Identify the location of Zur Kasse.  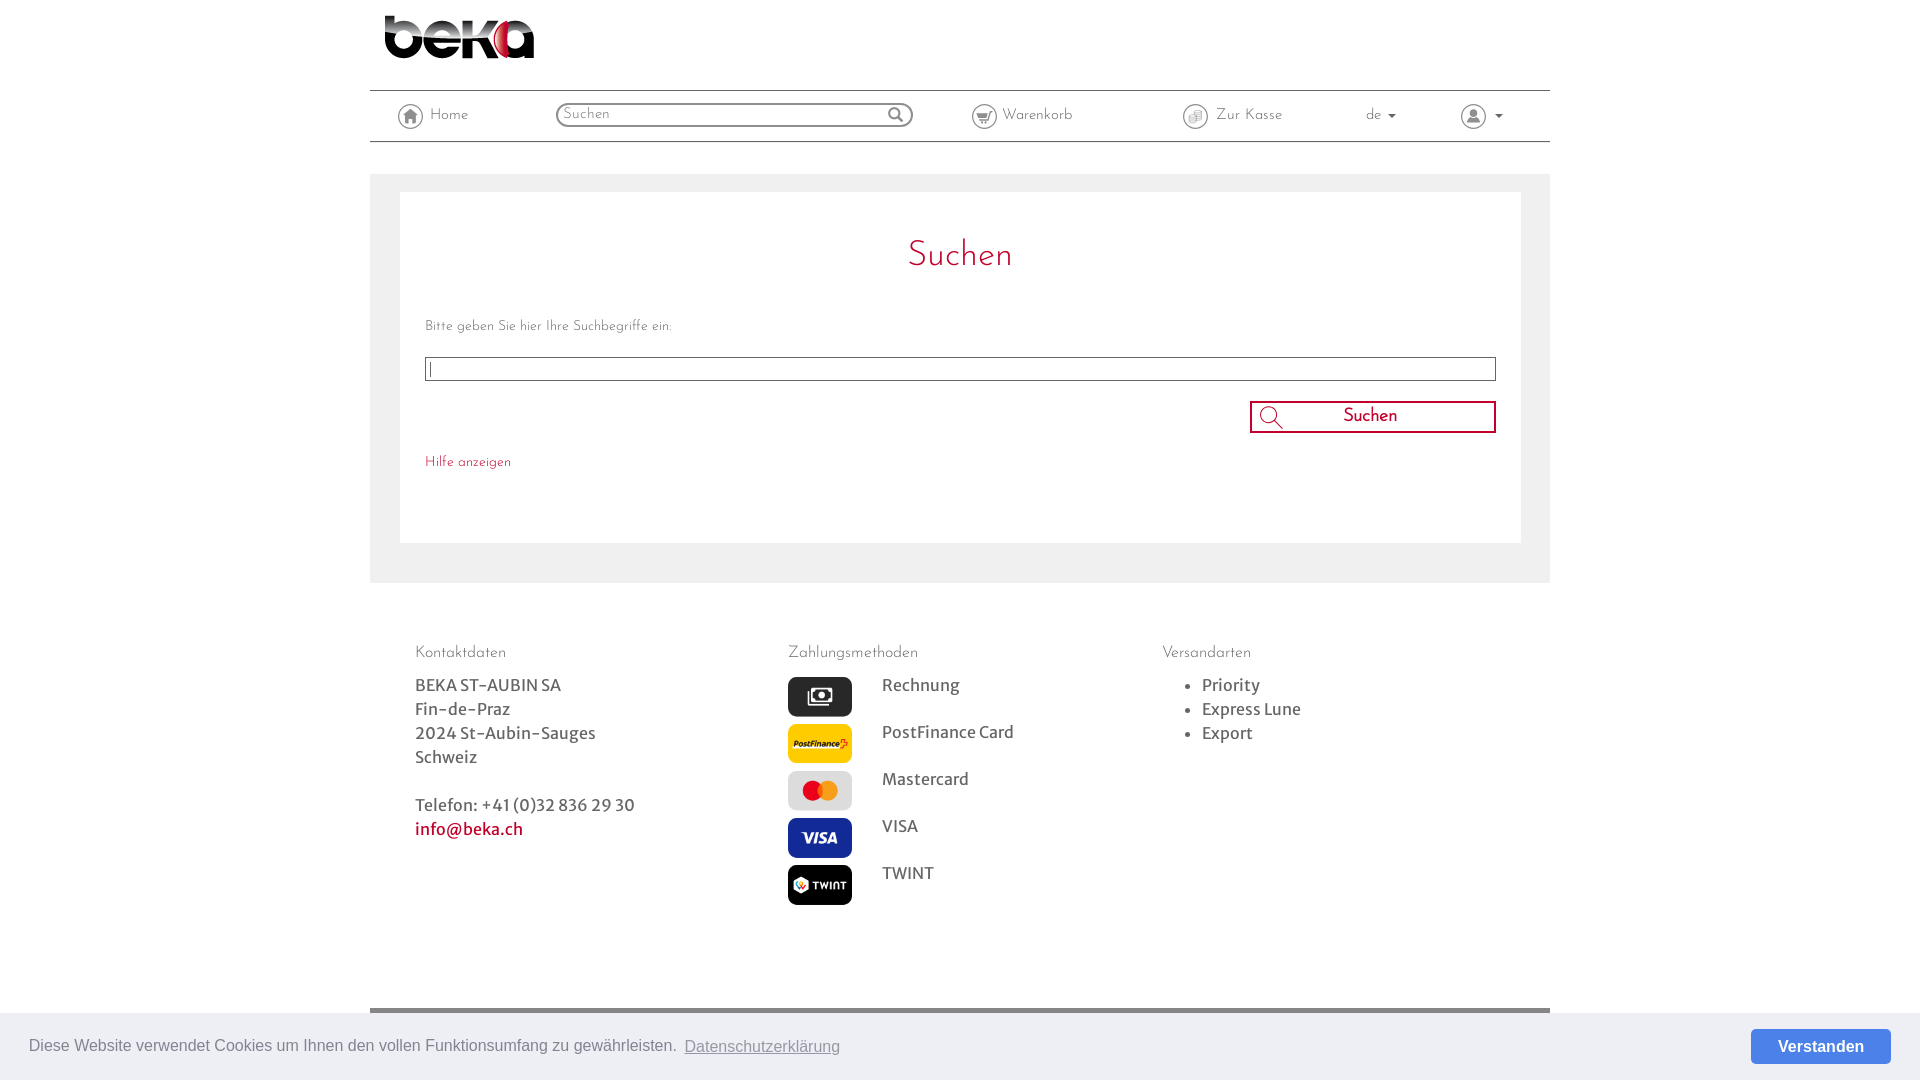
(1196, 116).